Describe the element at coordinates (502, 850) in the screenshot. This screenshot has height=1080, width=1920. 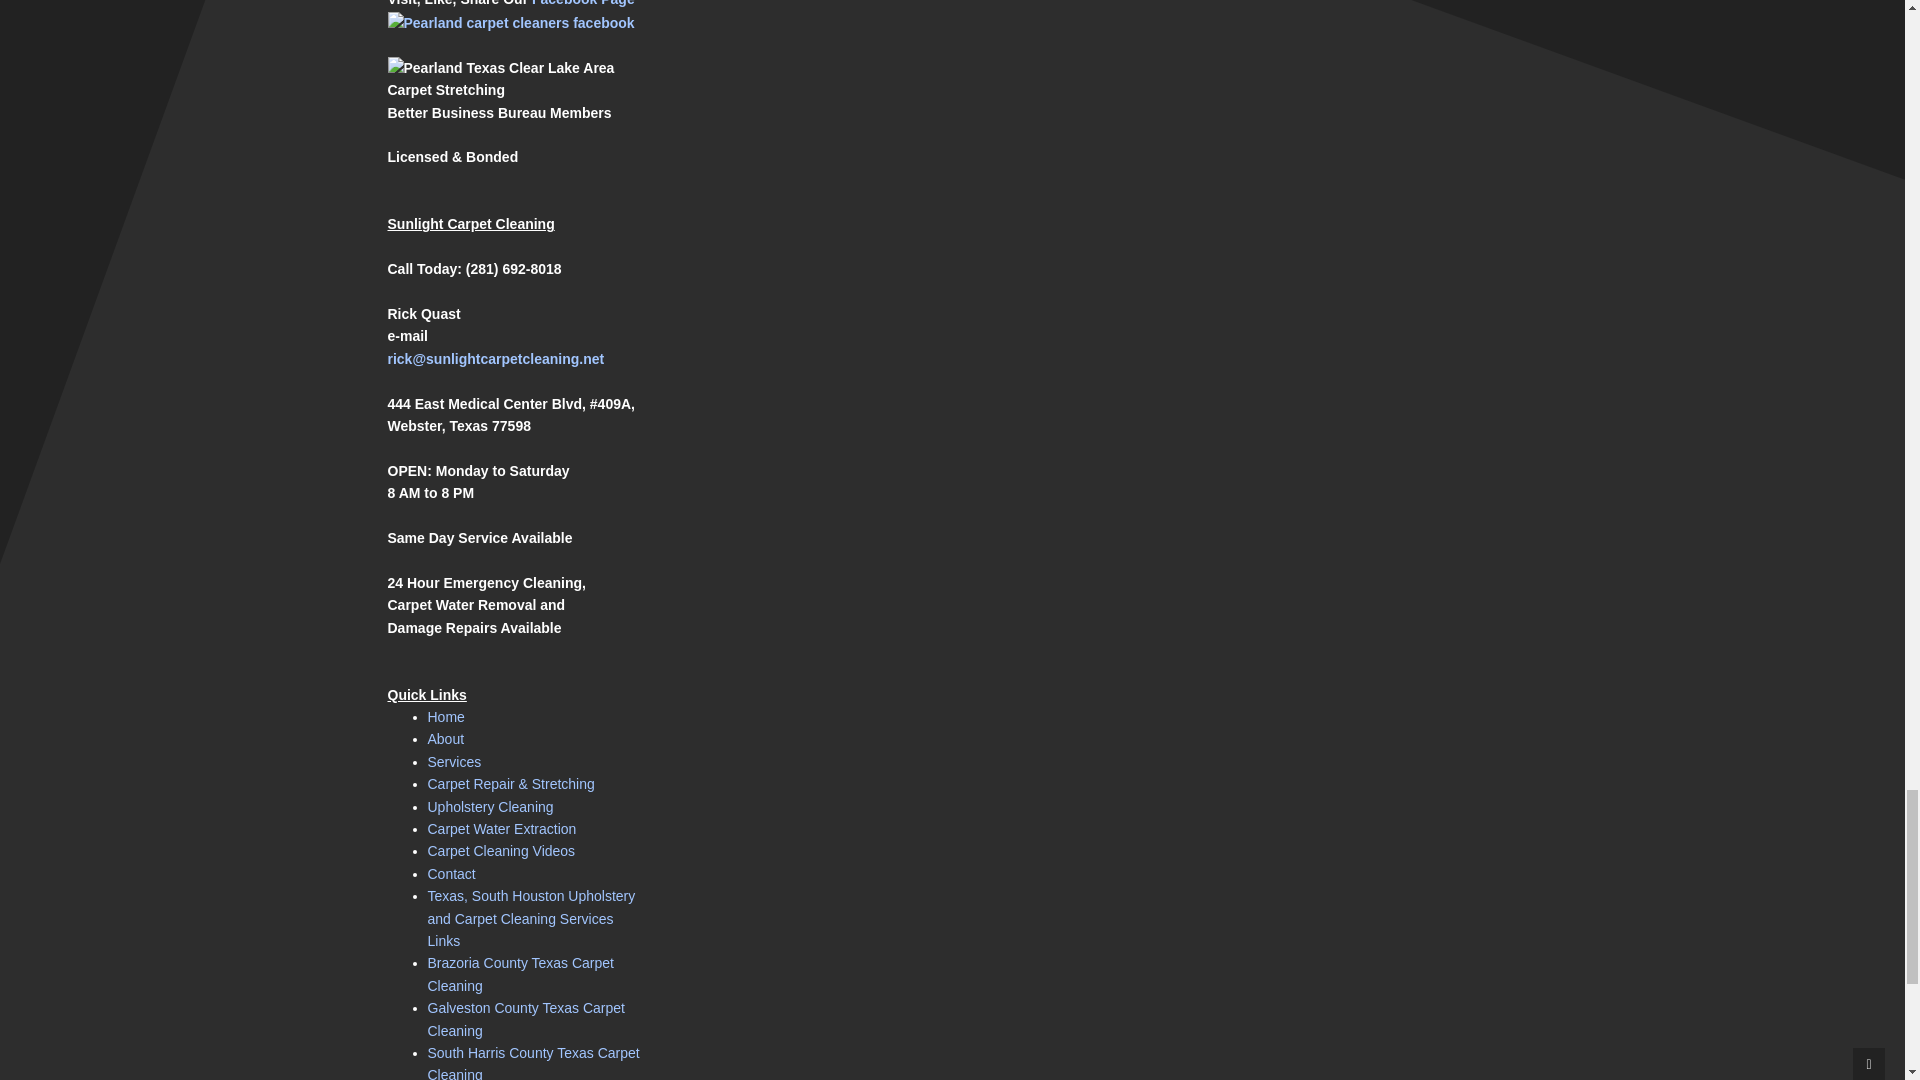
I see `Carpet Cleaning Videos` at that location.